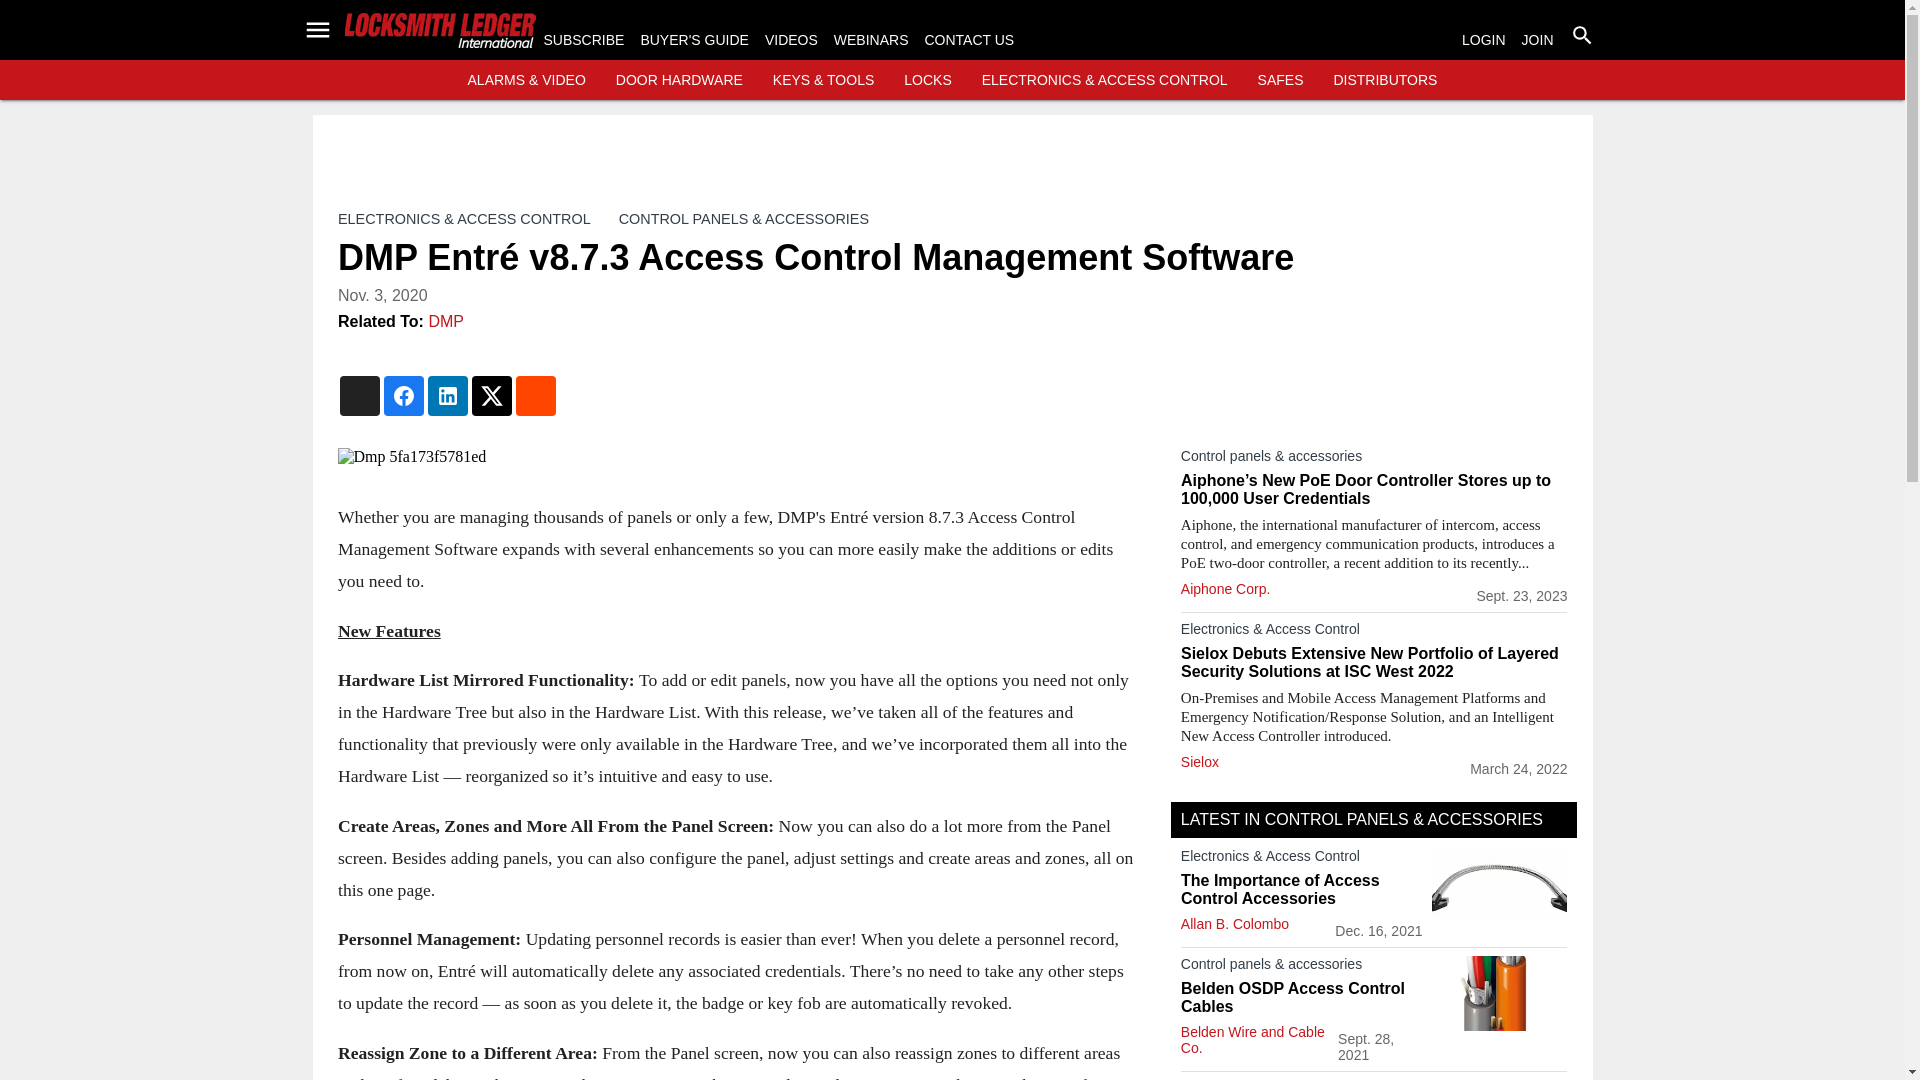 The width and height of the screenshot is (1920, 1080). I want to click on Belden, so click(1499, 993).